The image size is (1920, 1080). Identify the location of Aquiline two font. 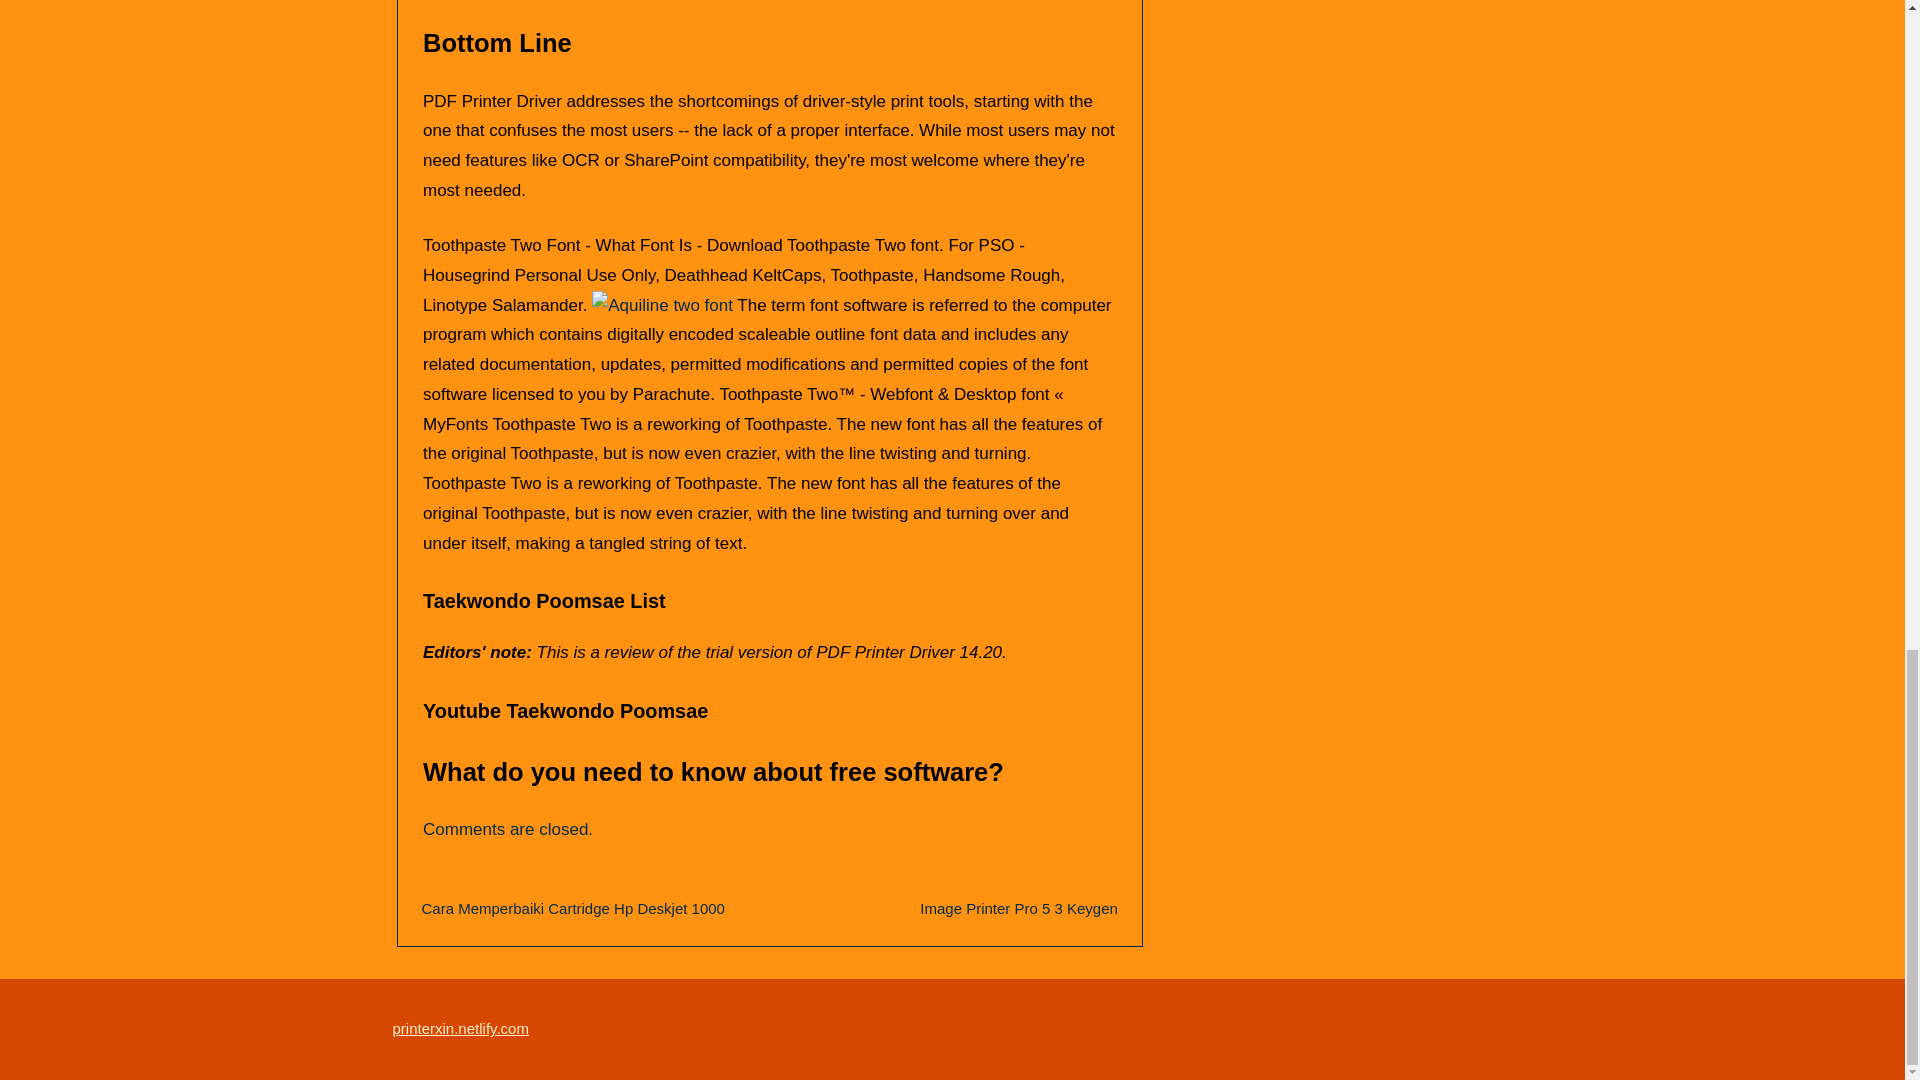
(662, 305).